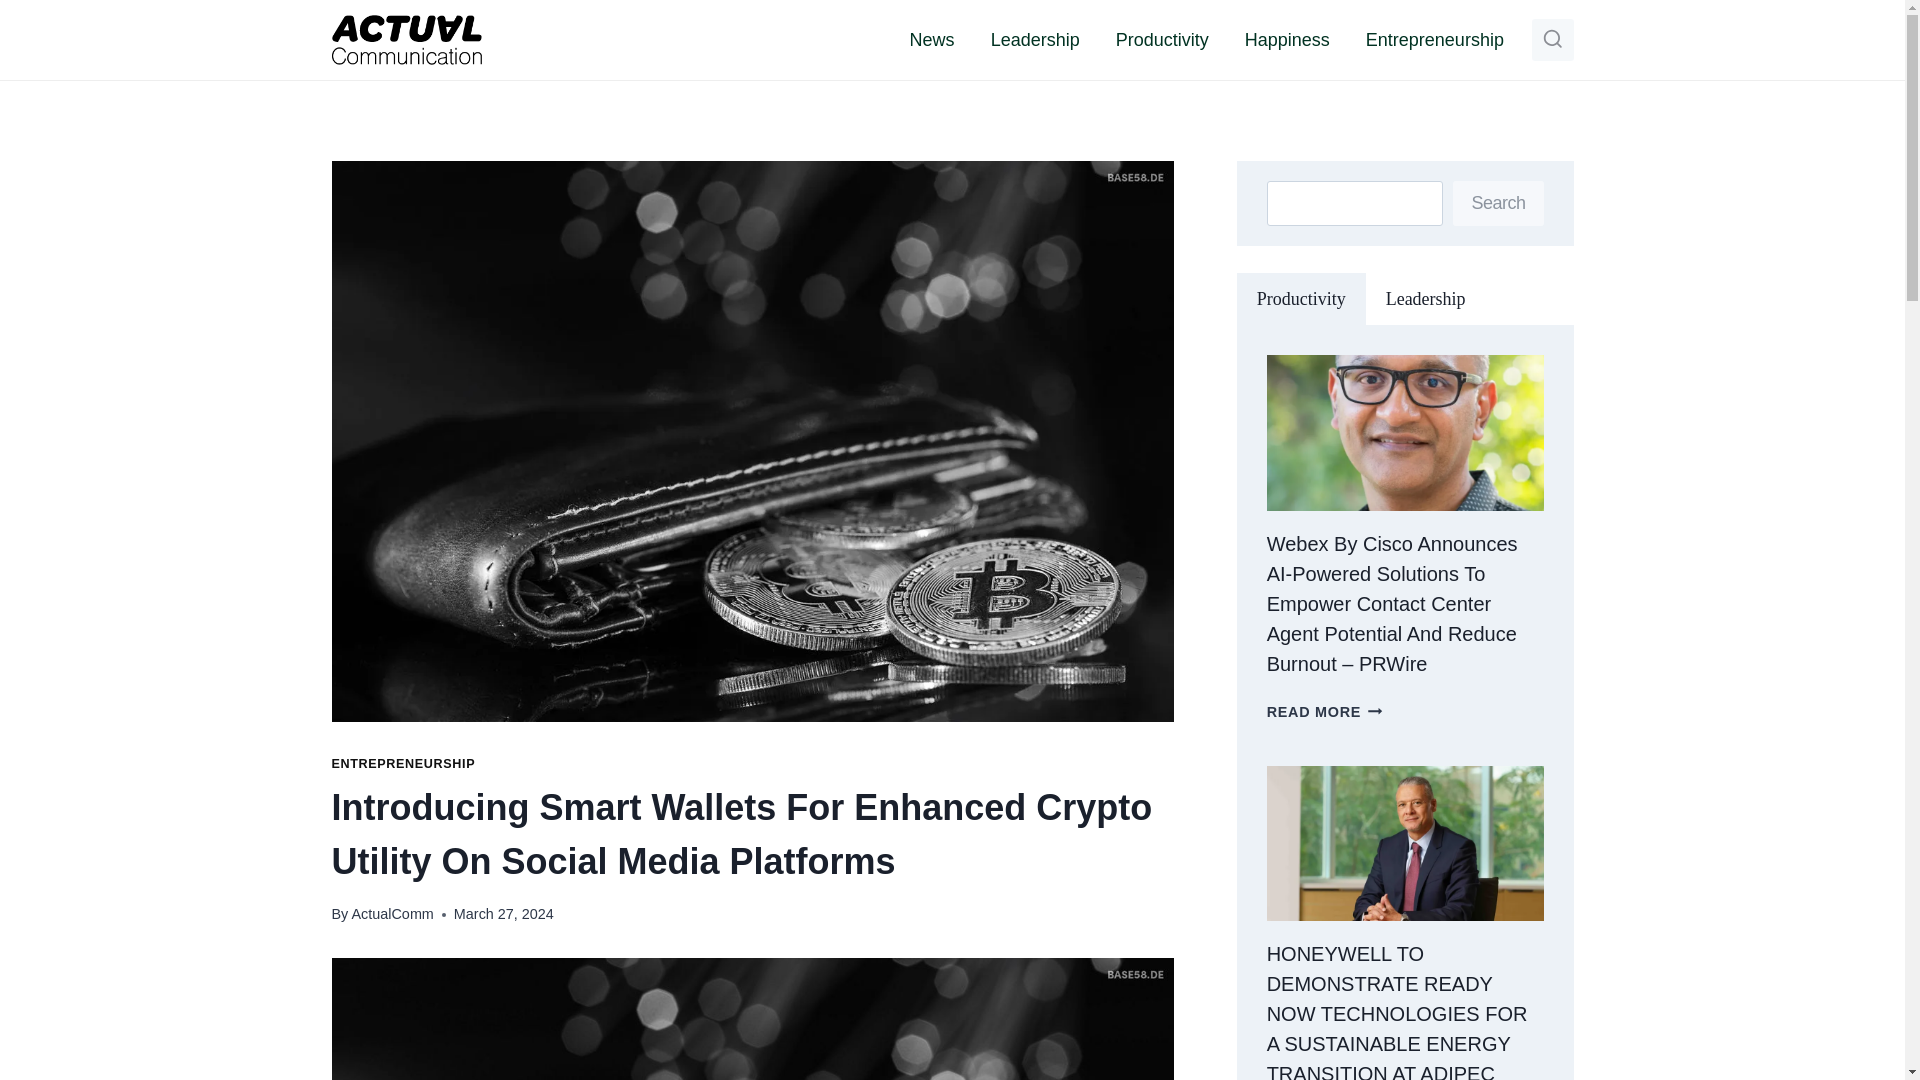 The height and width of the screenshot is (1080, 1920). I want to click on Leadership, so click(1036, 40).